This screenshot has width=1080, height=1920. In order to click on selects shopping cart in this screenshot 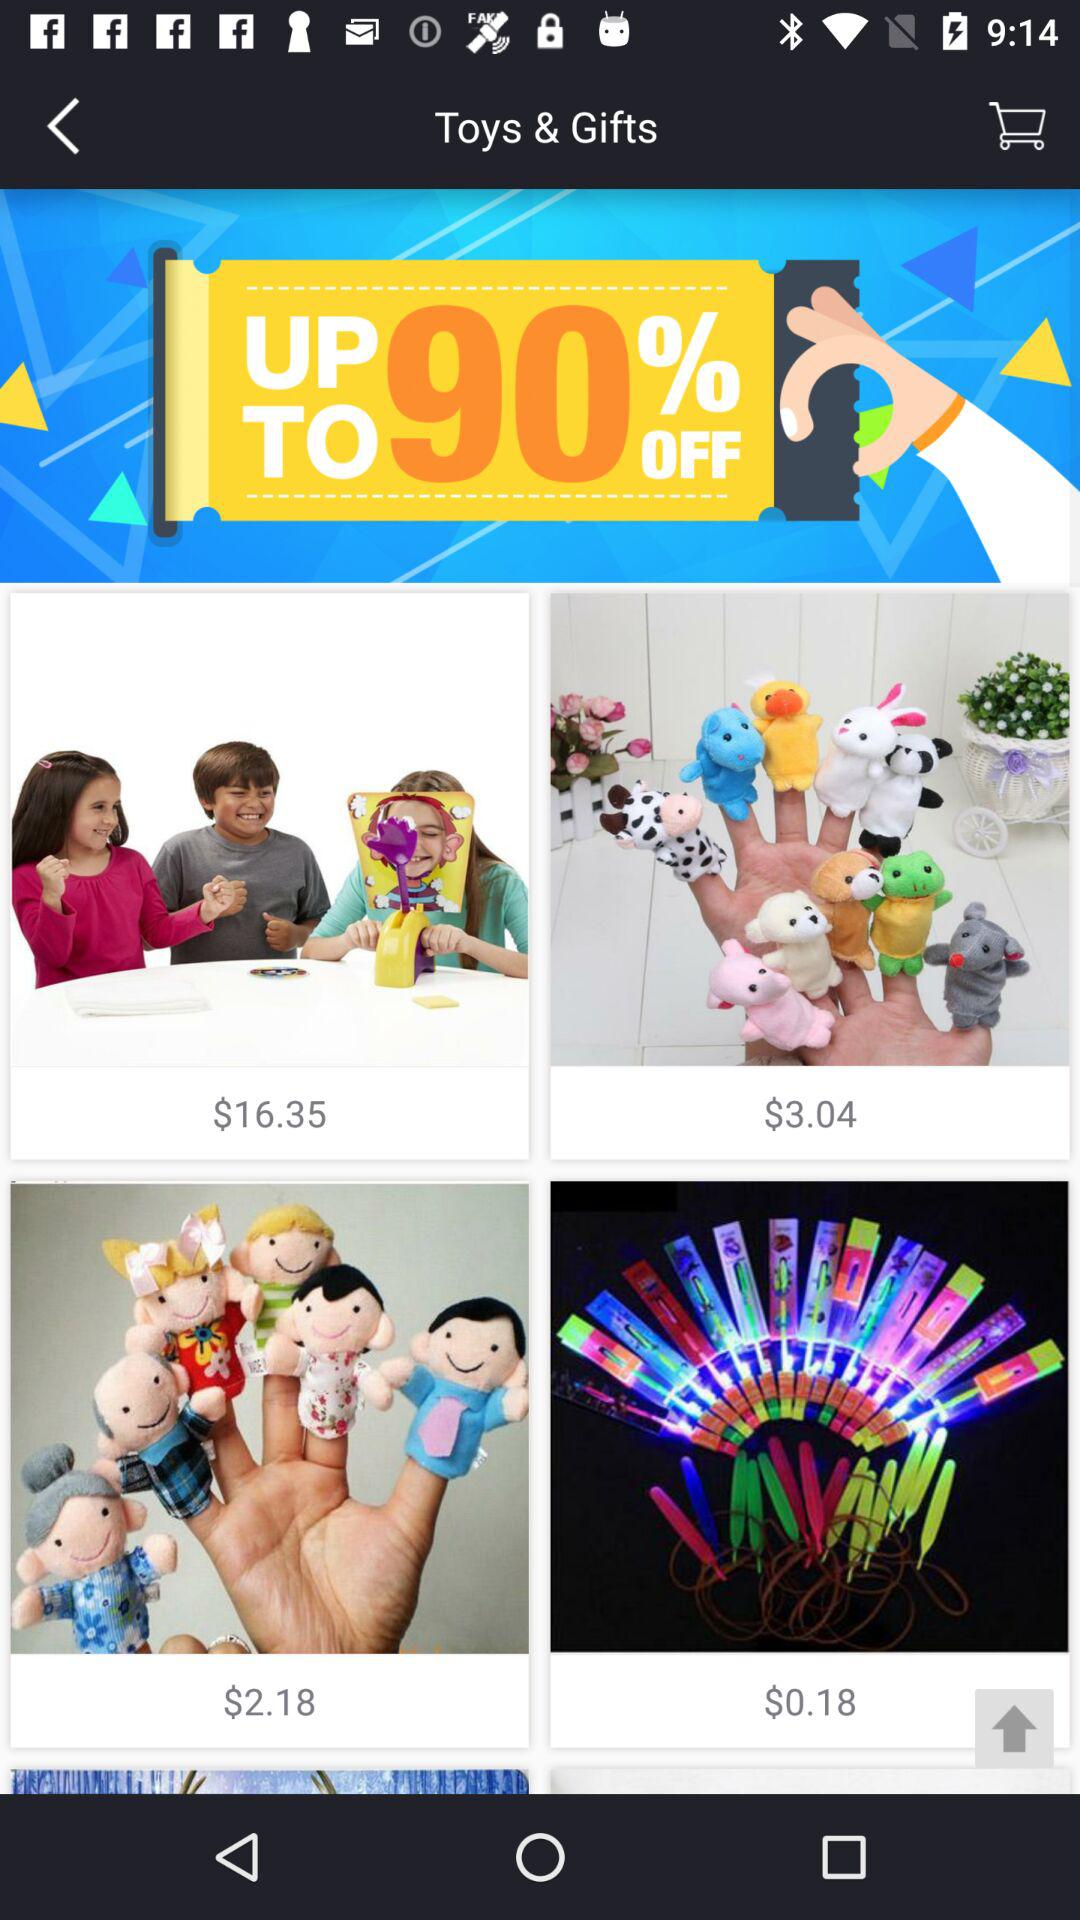, I will do `click(1017, 126)`.